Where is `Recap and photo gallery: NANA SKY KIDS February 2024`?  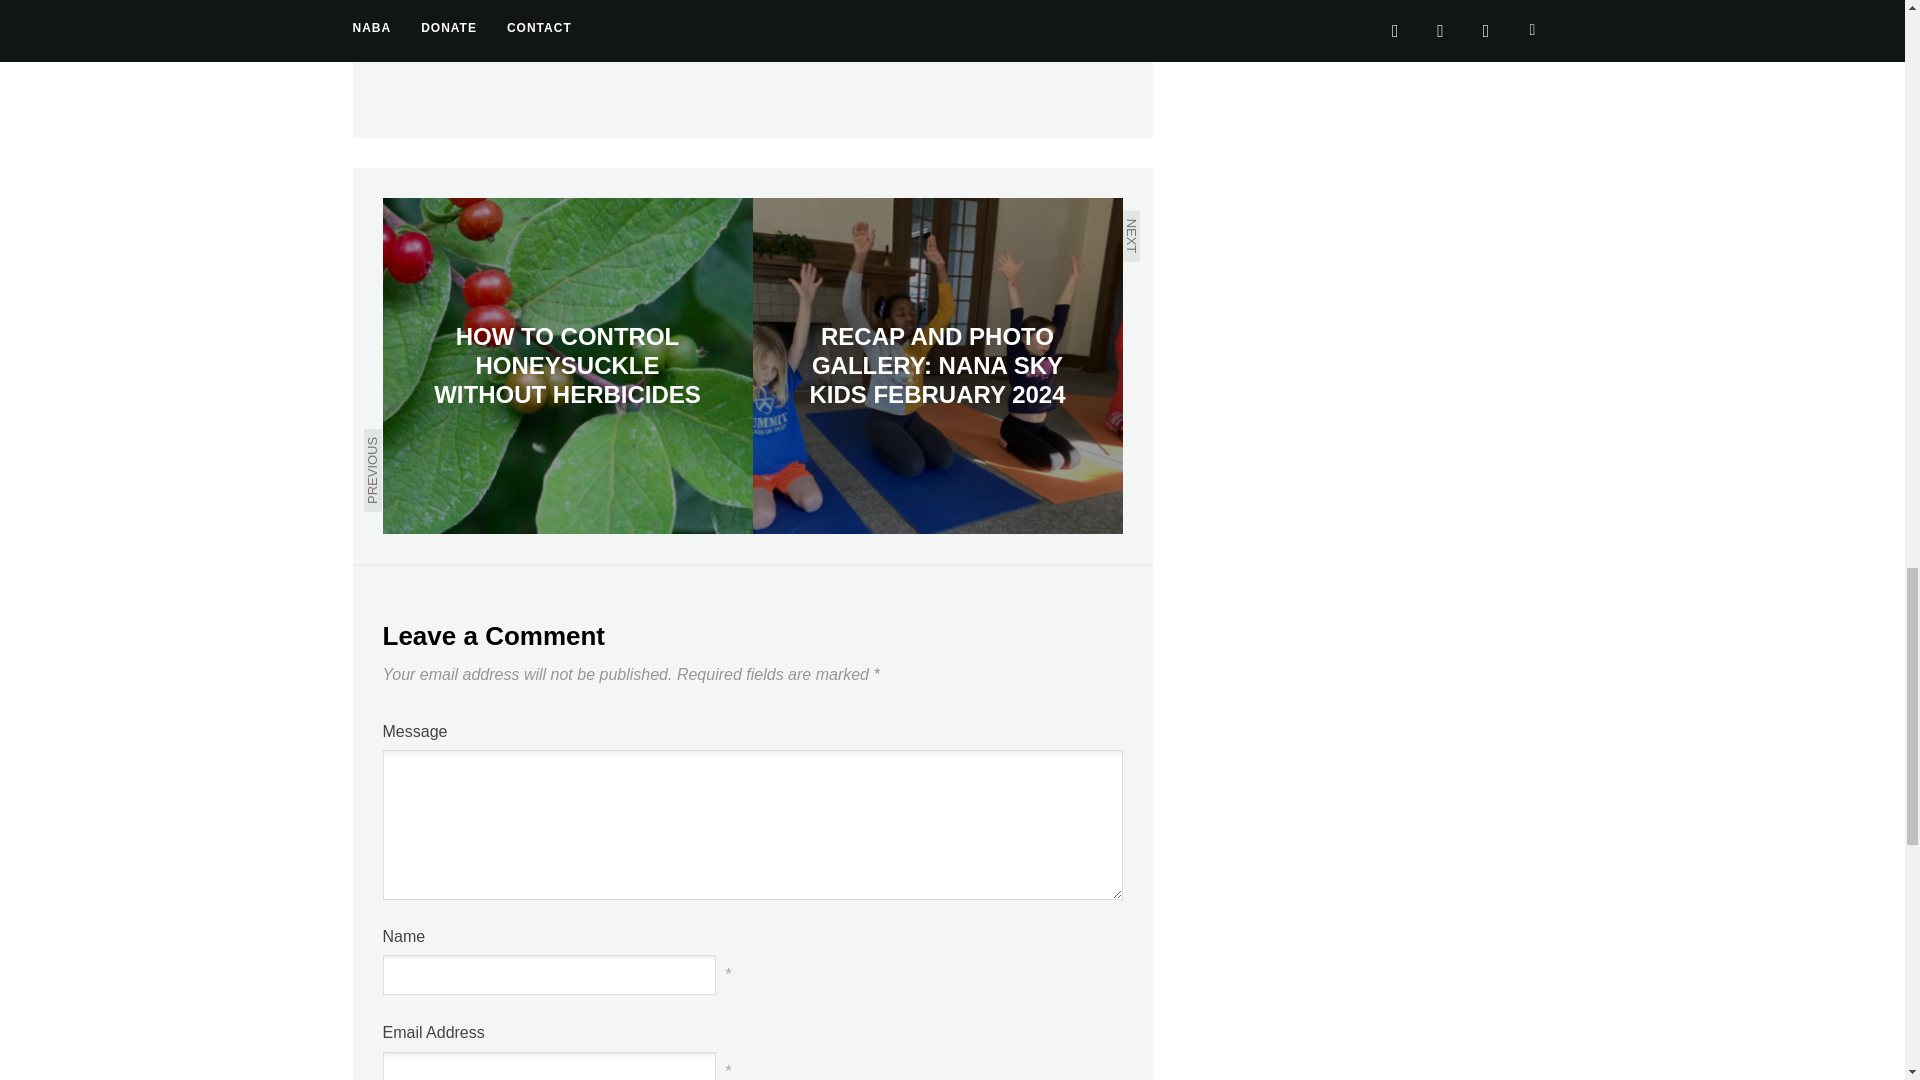 Recap and photo gallery: NANA SKY KIDS February 2024 is located at coordinates (936, 365).